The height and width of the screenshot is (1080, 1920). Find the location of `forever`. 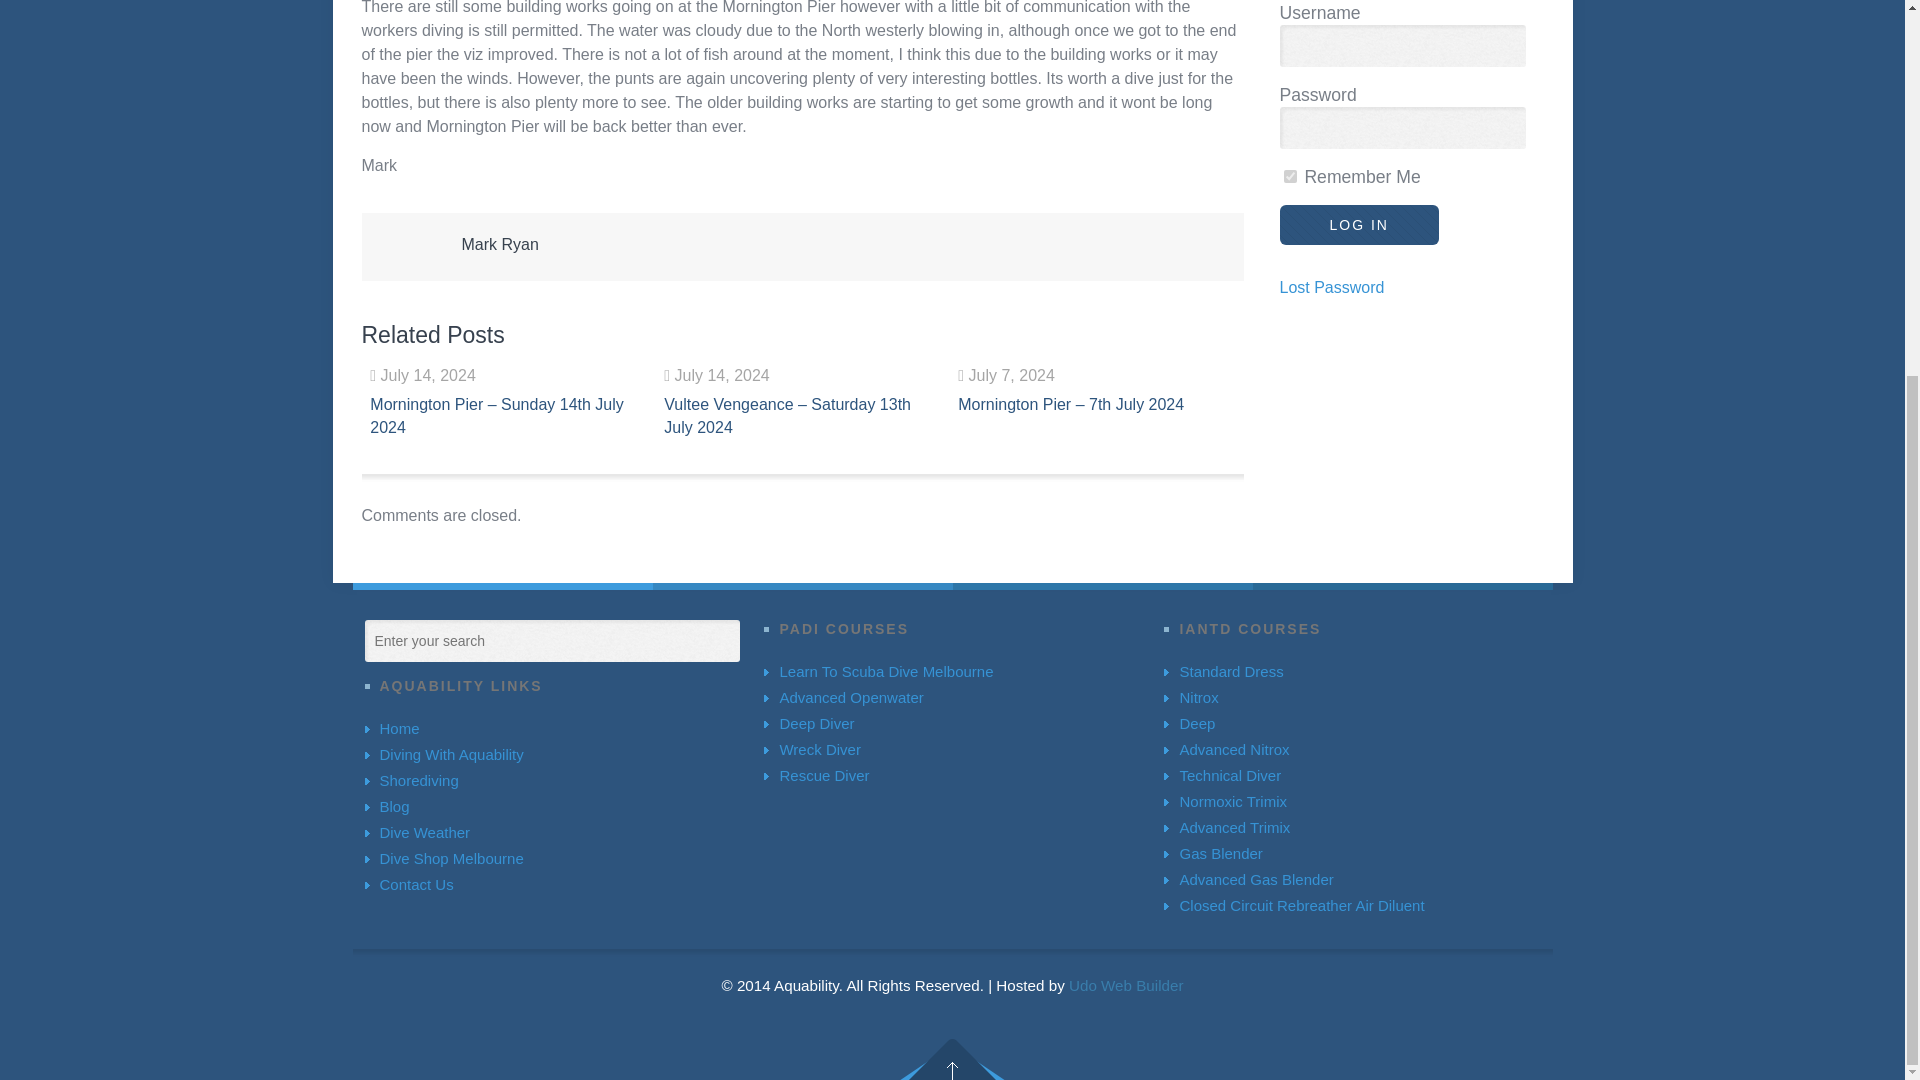

forever is located at coordinates (1290, 176).